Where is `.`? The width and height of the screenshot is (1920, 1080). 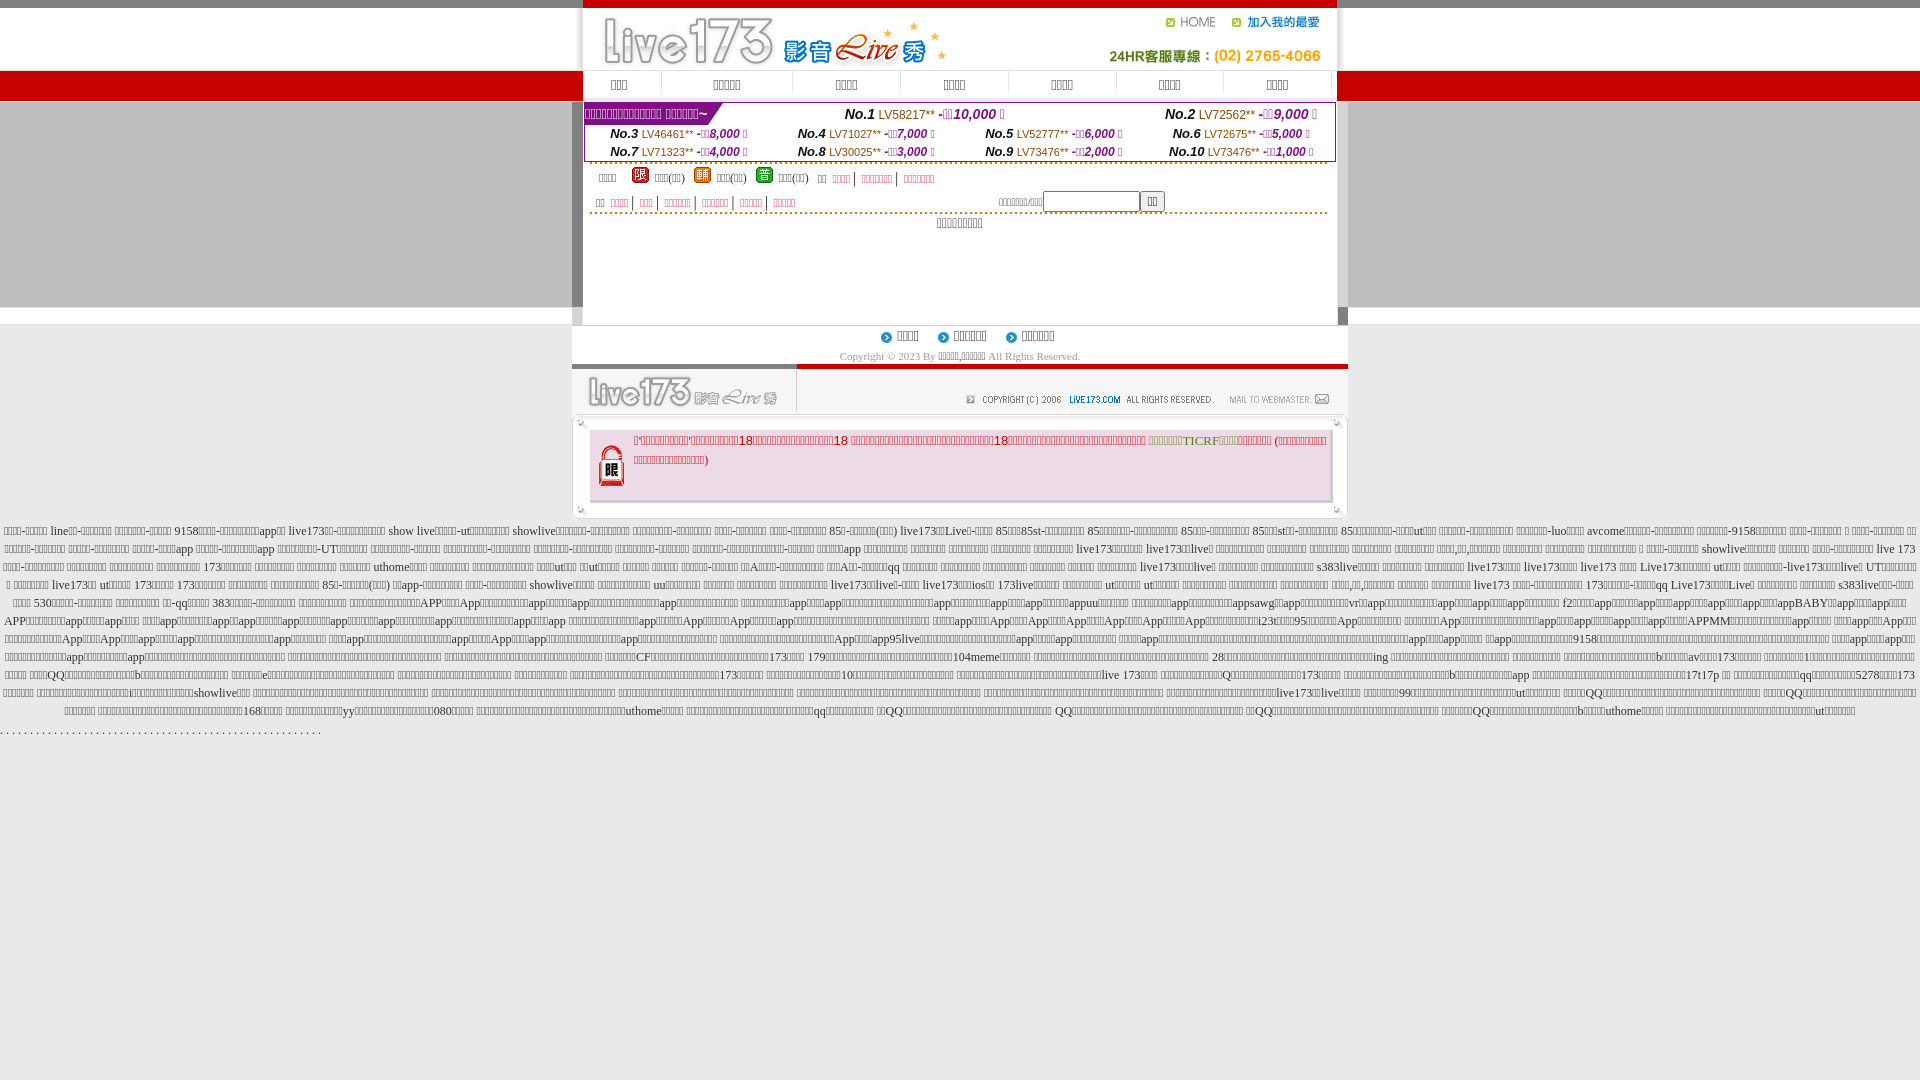
. is located at coordinates (272, 730).